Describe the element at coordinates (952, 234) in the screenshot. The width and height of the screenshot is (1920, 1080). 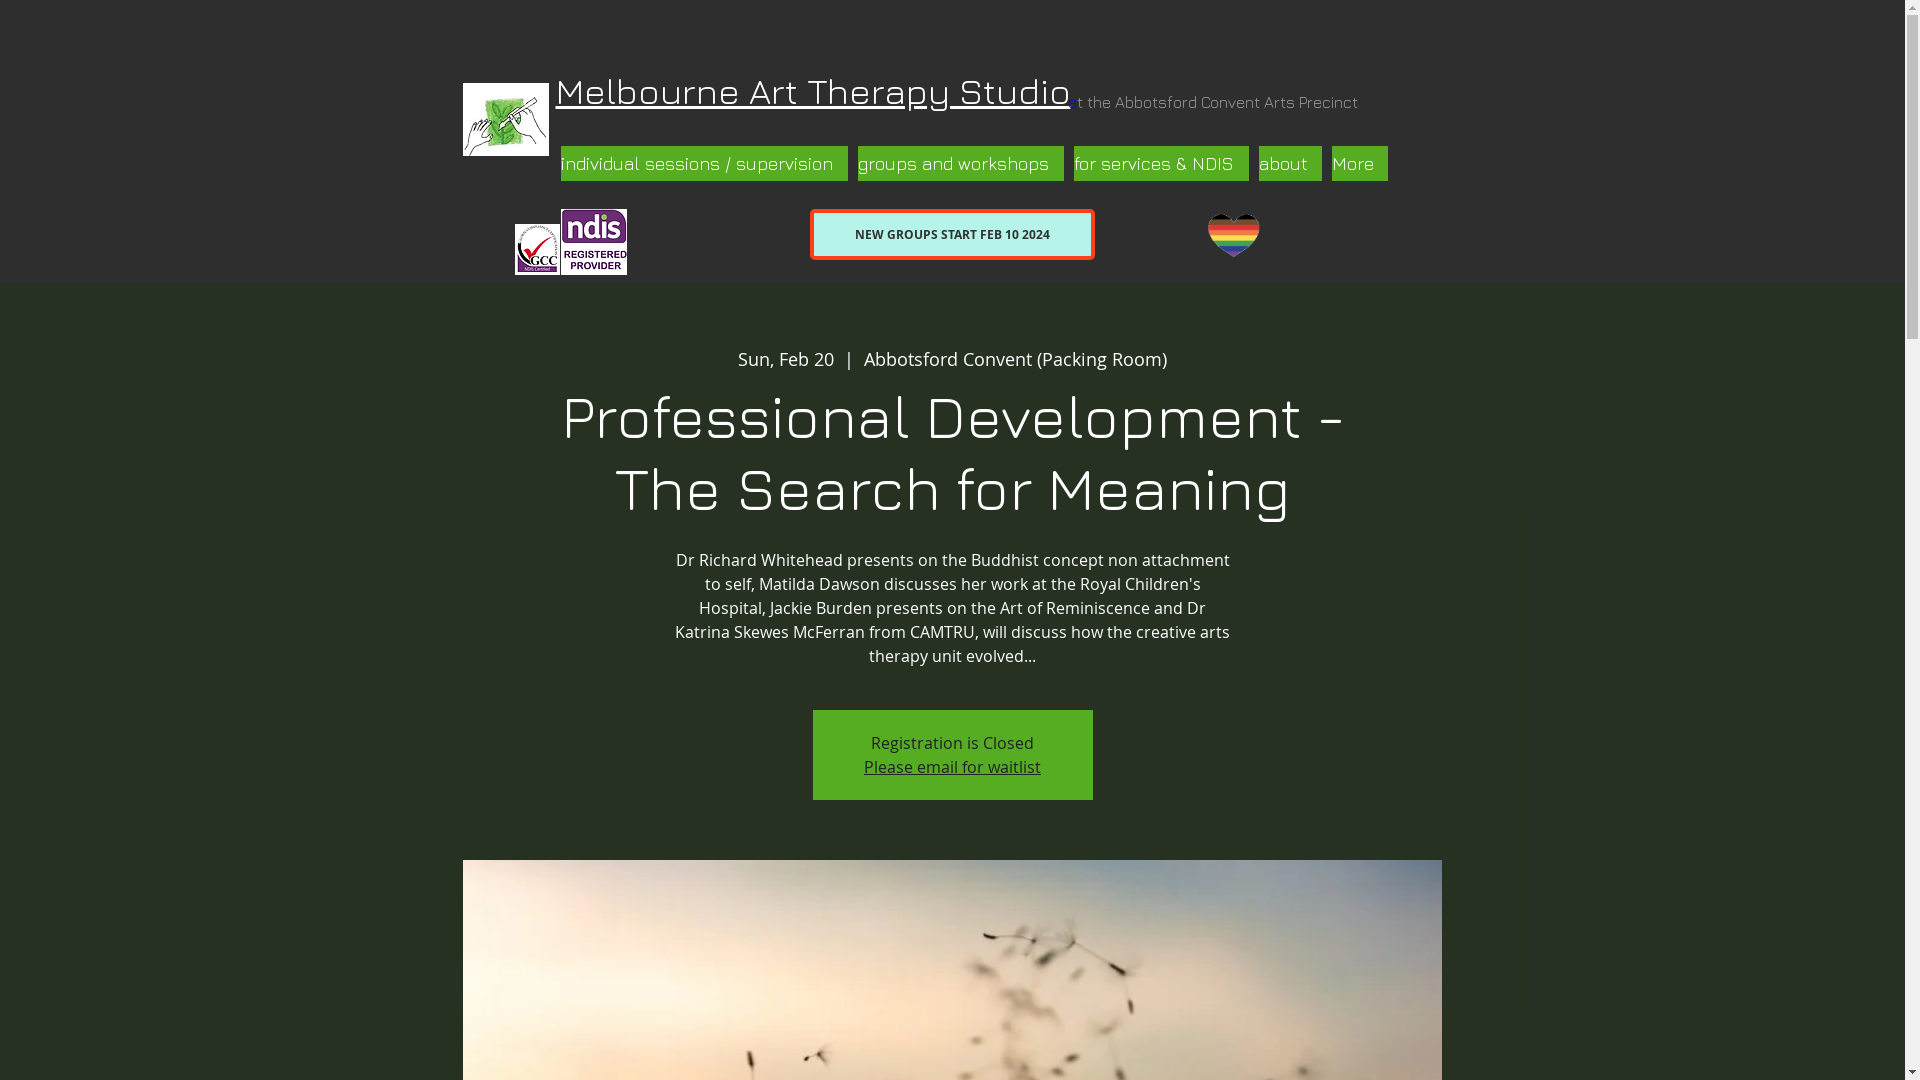
I see `NEW GROUPS START FEB 10 2024` at that location.